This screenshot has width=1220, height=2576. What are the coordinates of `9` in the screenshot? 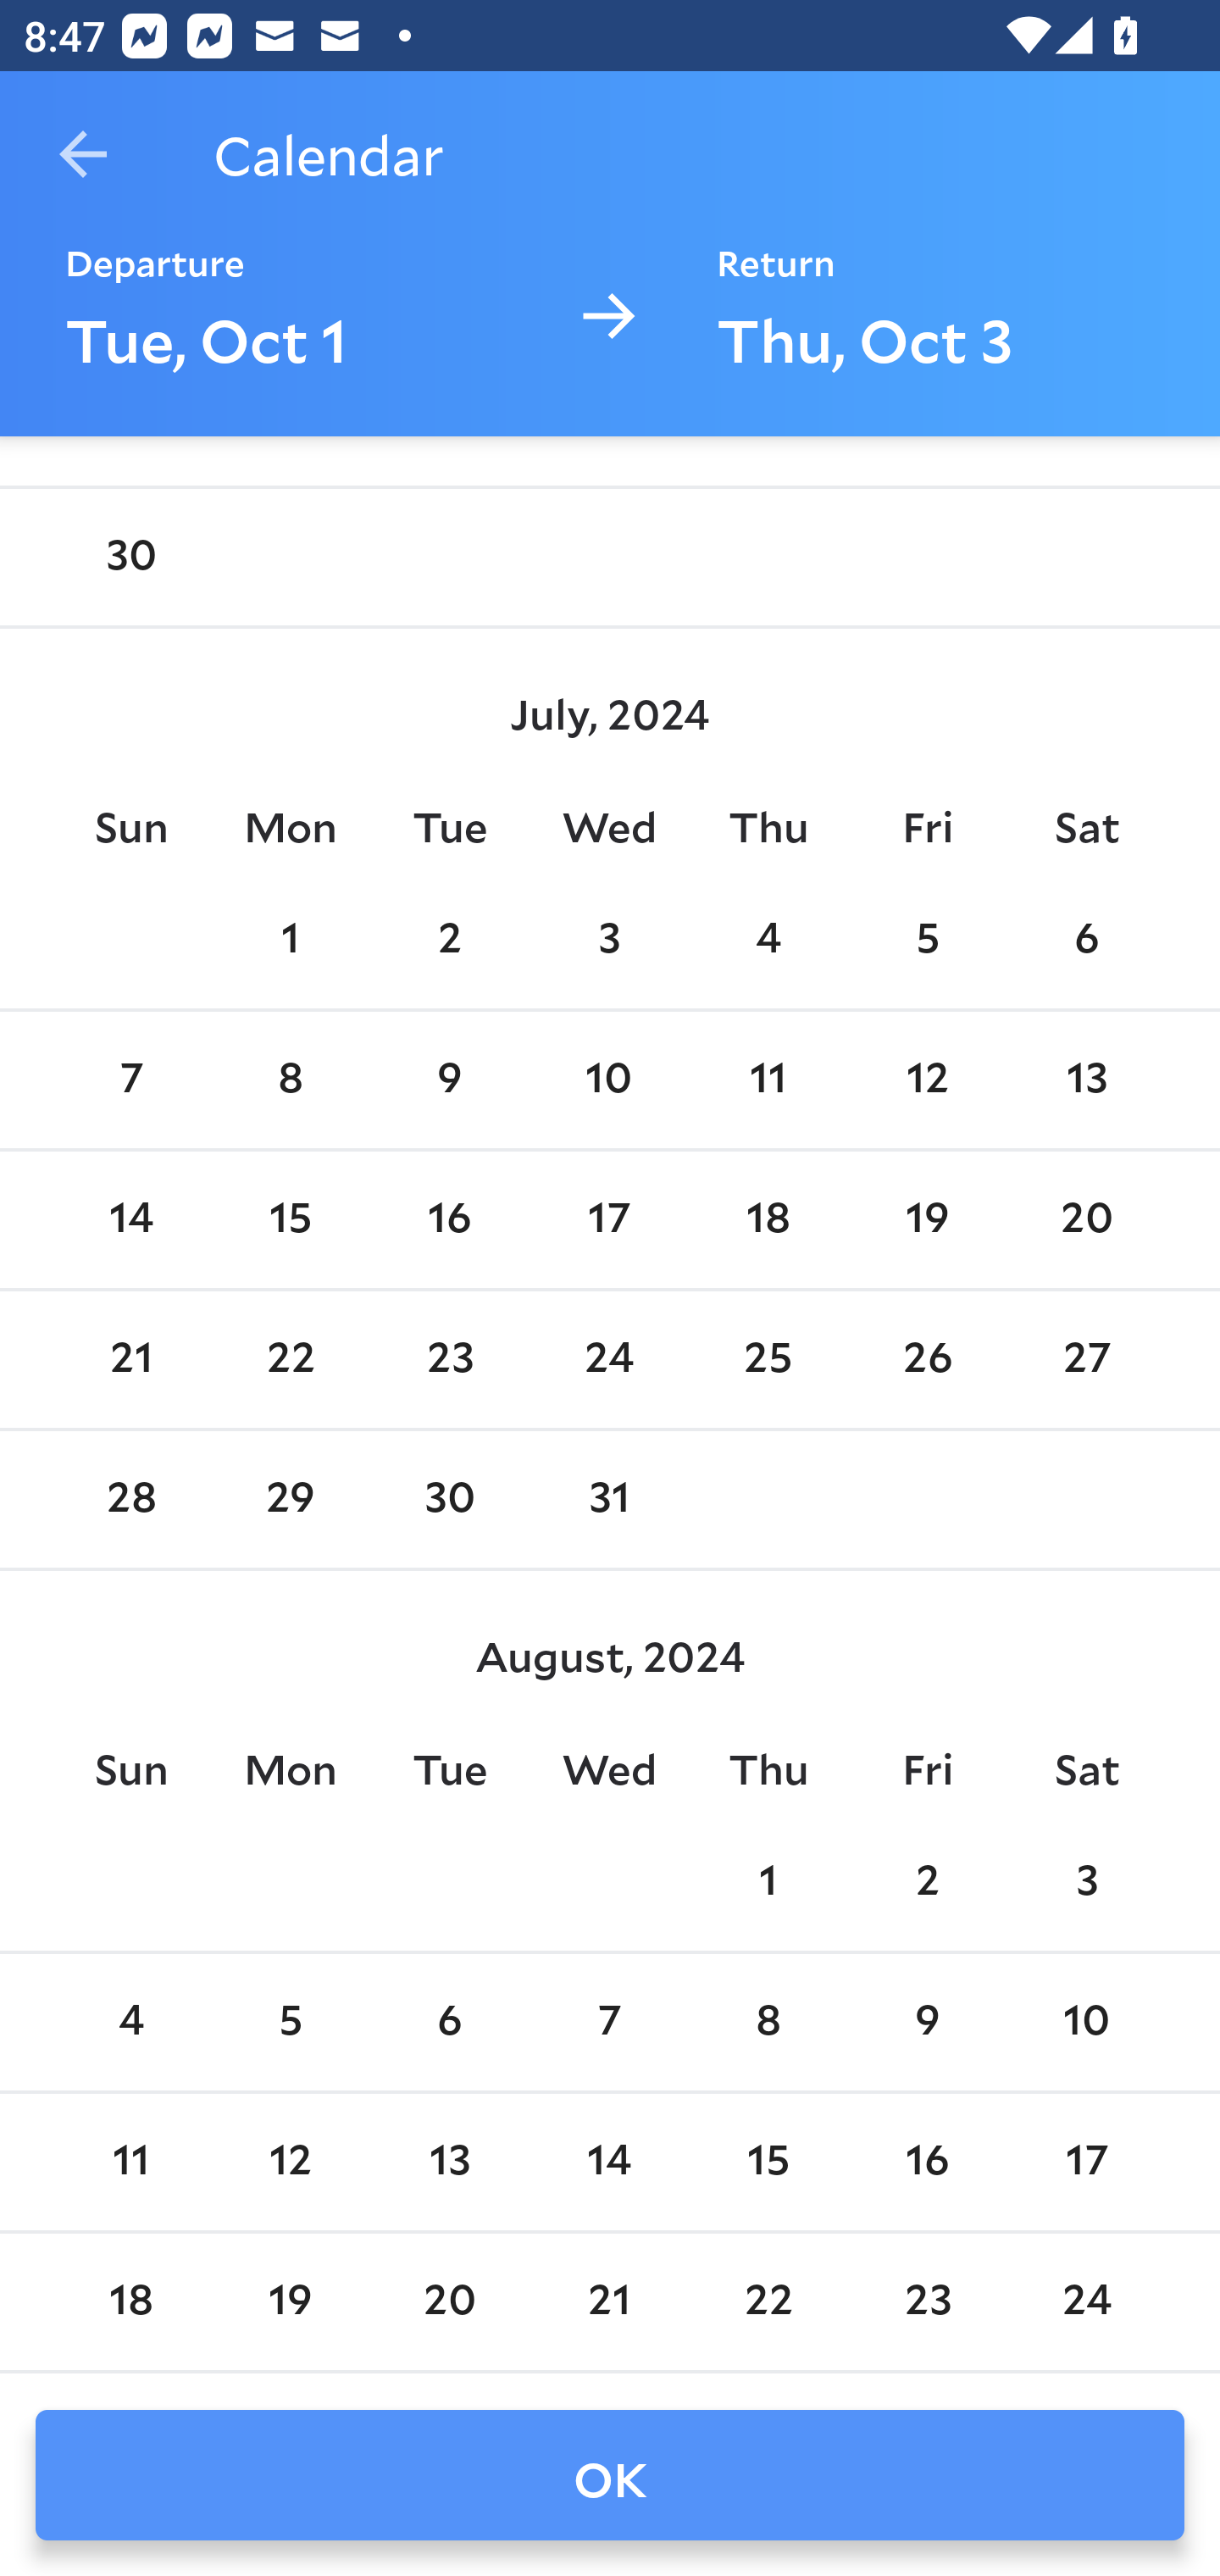 It's located at (449, 1079).